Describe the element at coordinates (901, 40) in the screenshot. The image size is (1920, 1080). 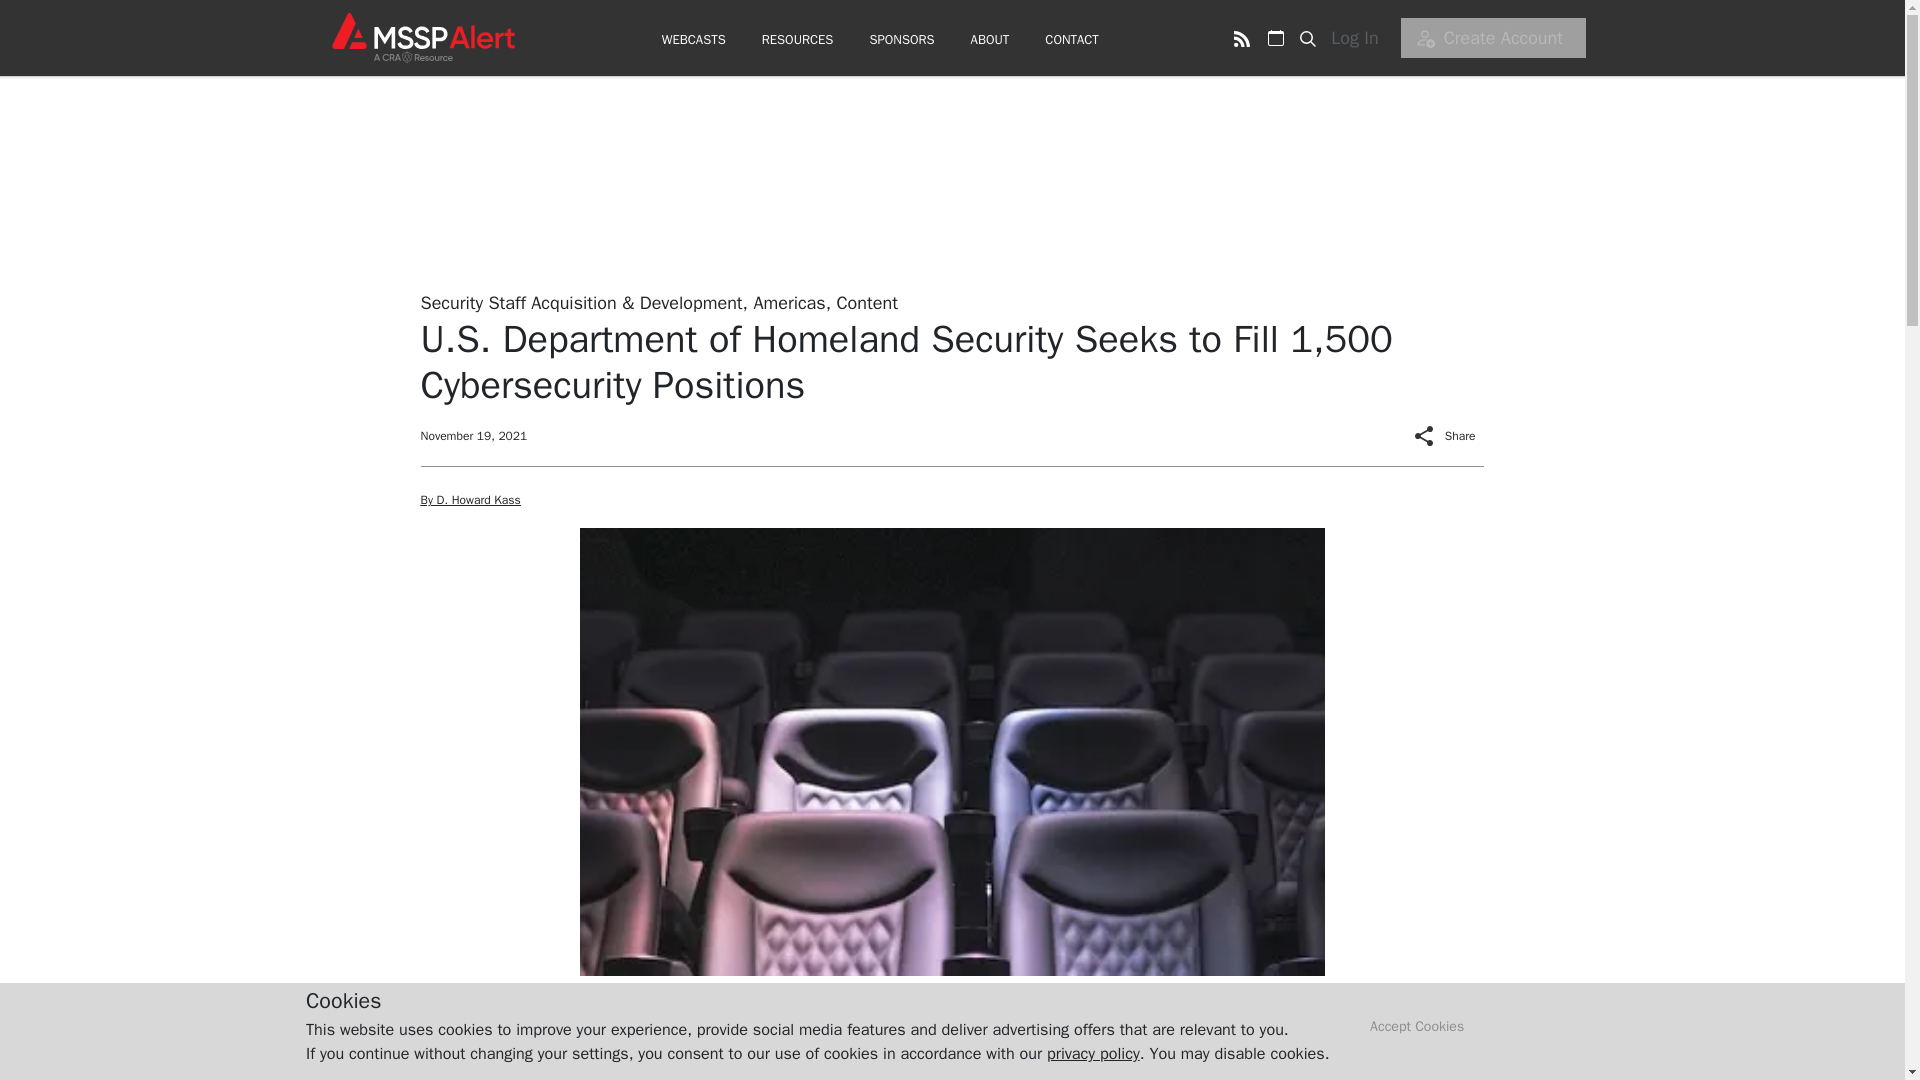
I see `SPONSORS` at that location.